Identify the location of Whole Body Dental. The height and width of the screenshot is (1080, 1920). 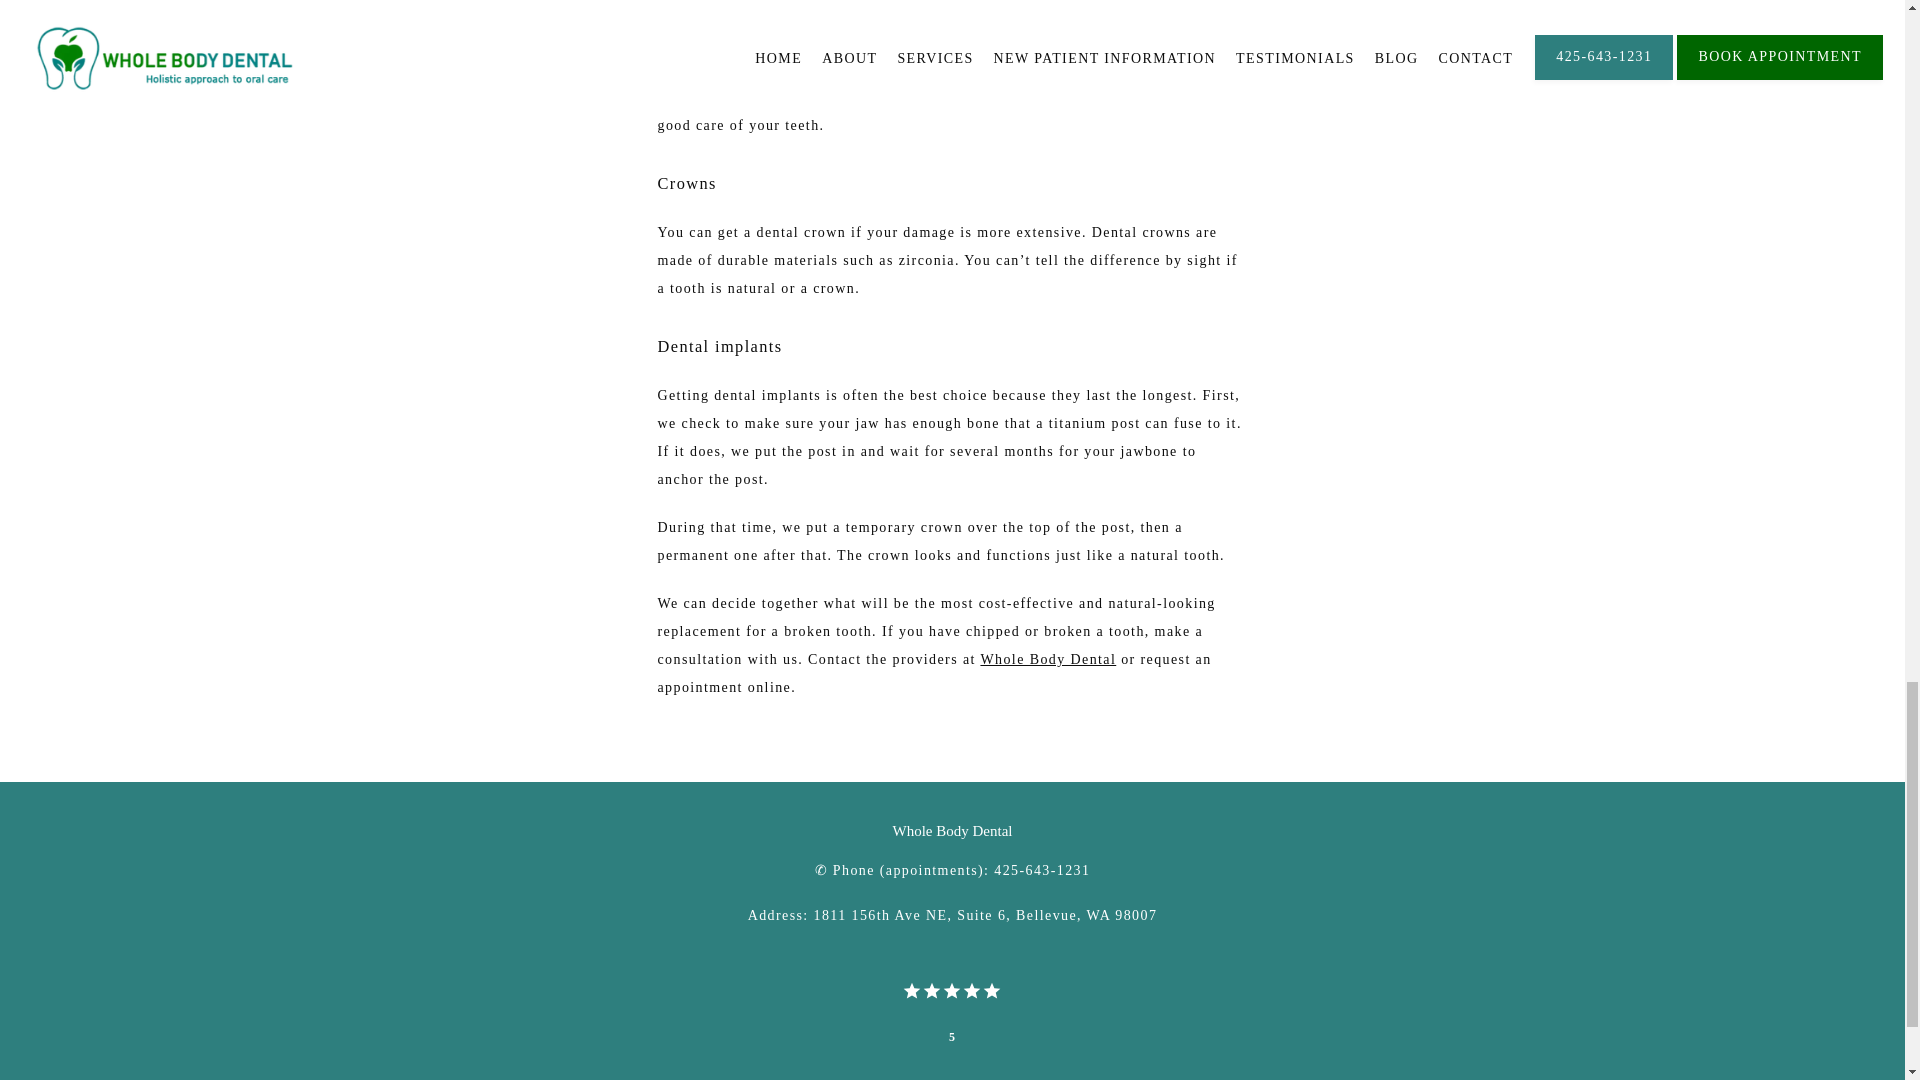
(1047, 660).